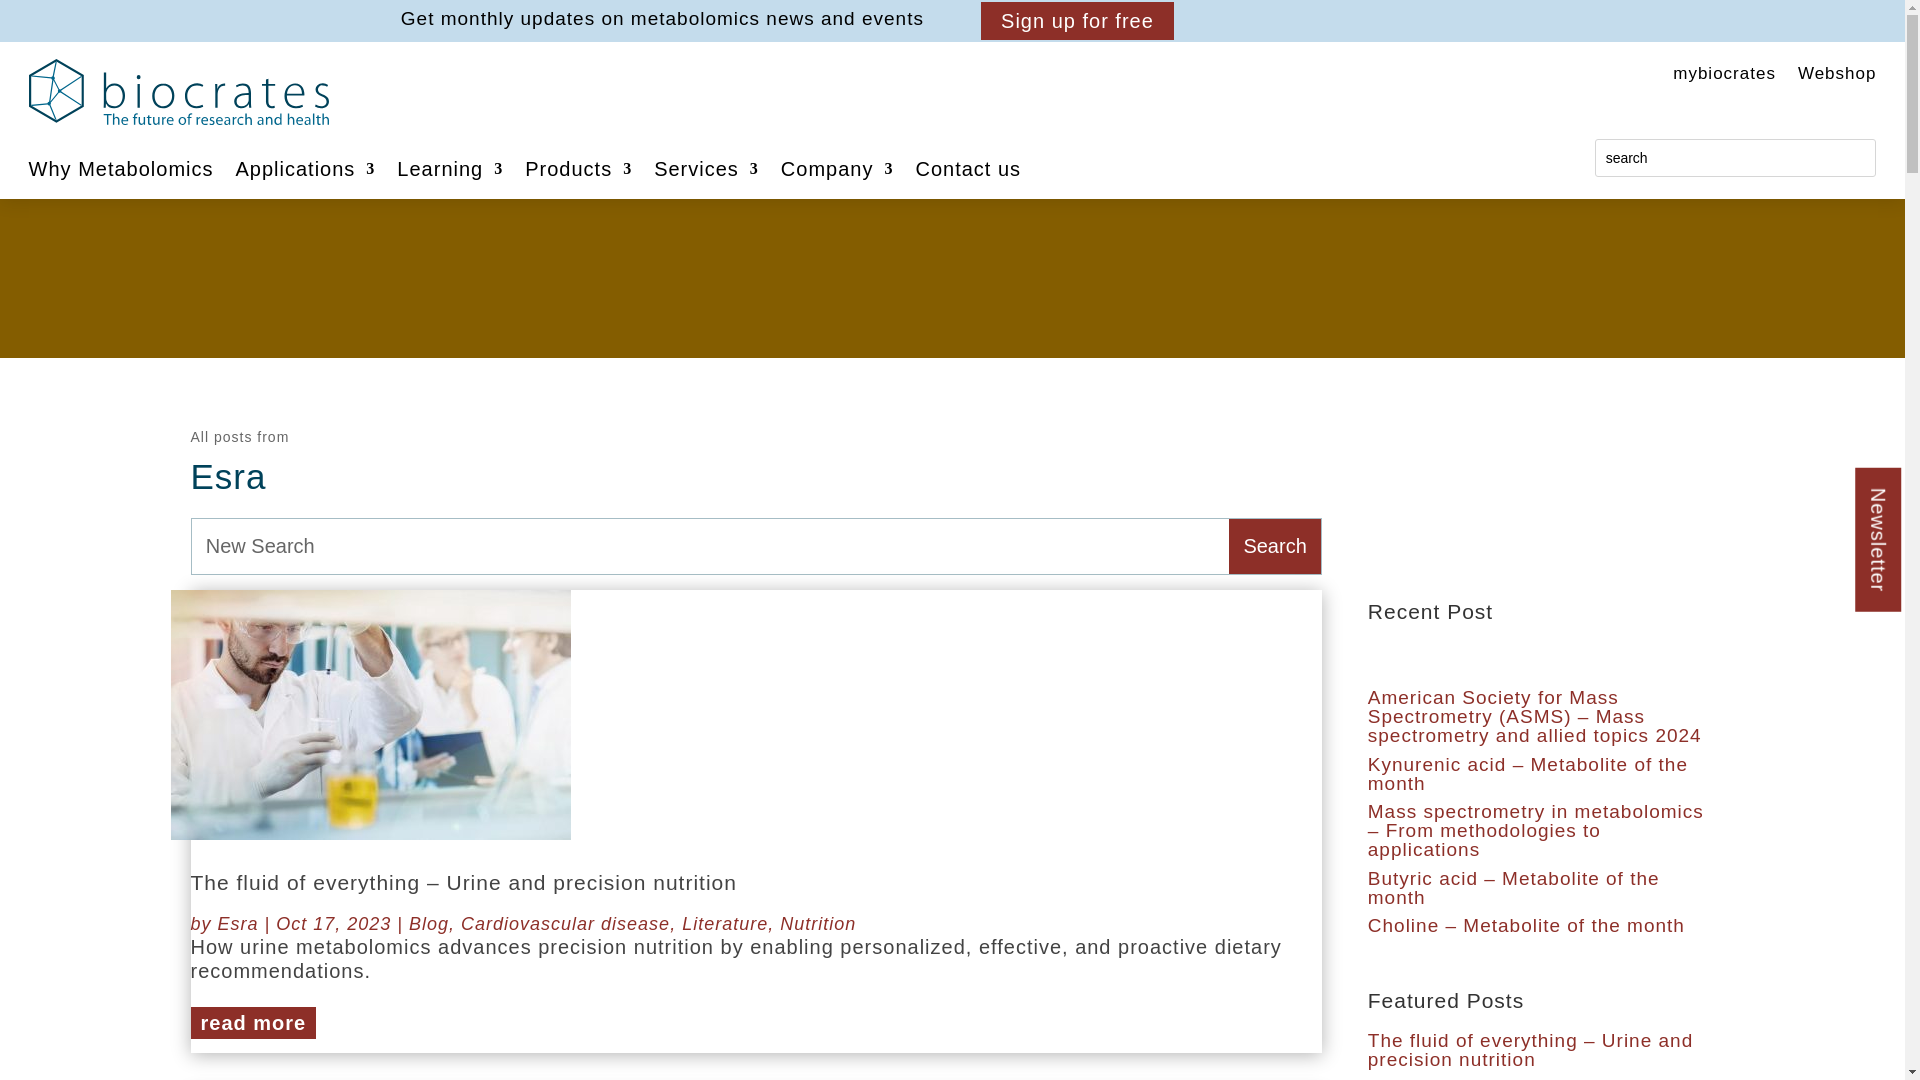 The width and height of the screenshot is (1920, 1080). I want to click on Applications, so click(306, 172).